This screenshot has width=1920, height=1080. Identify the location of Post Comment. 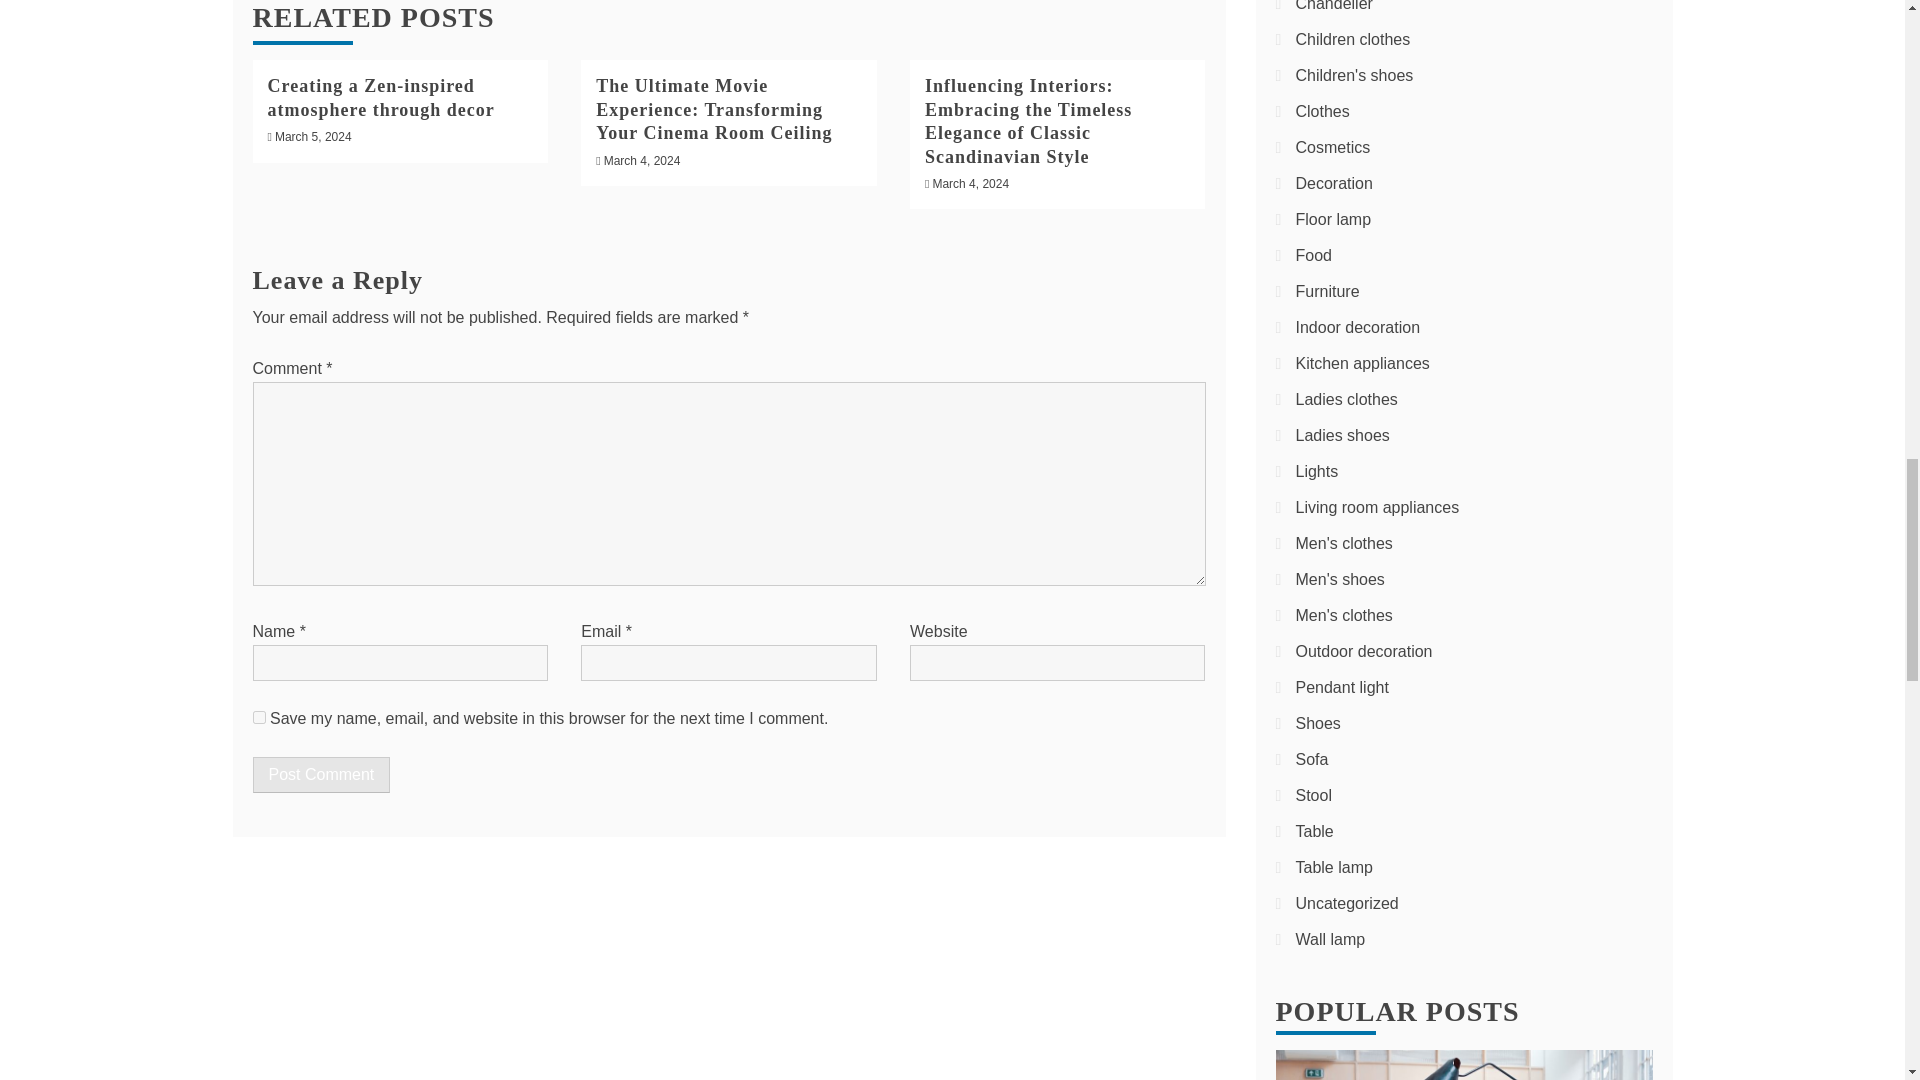
(320, 774).